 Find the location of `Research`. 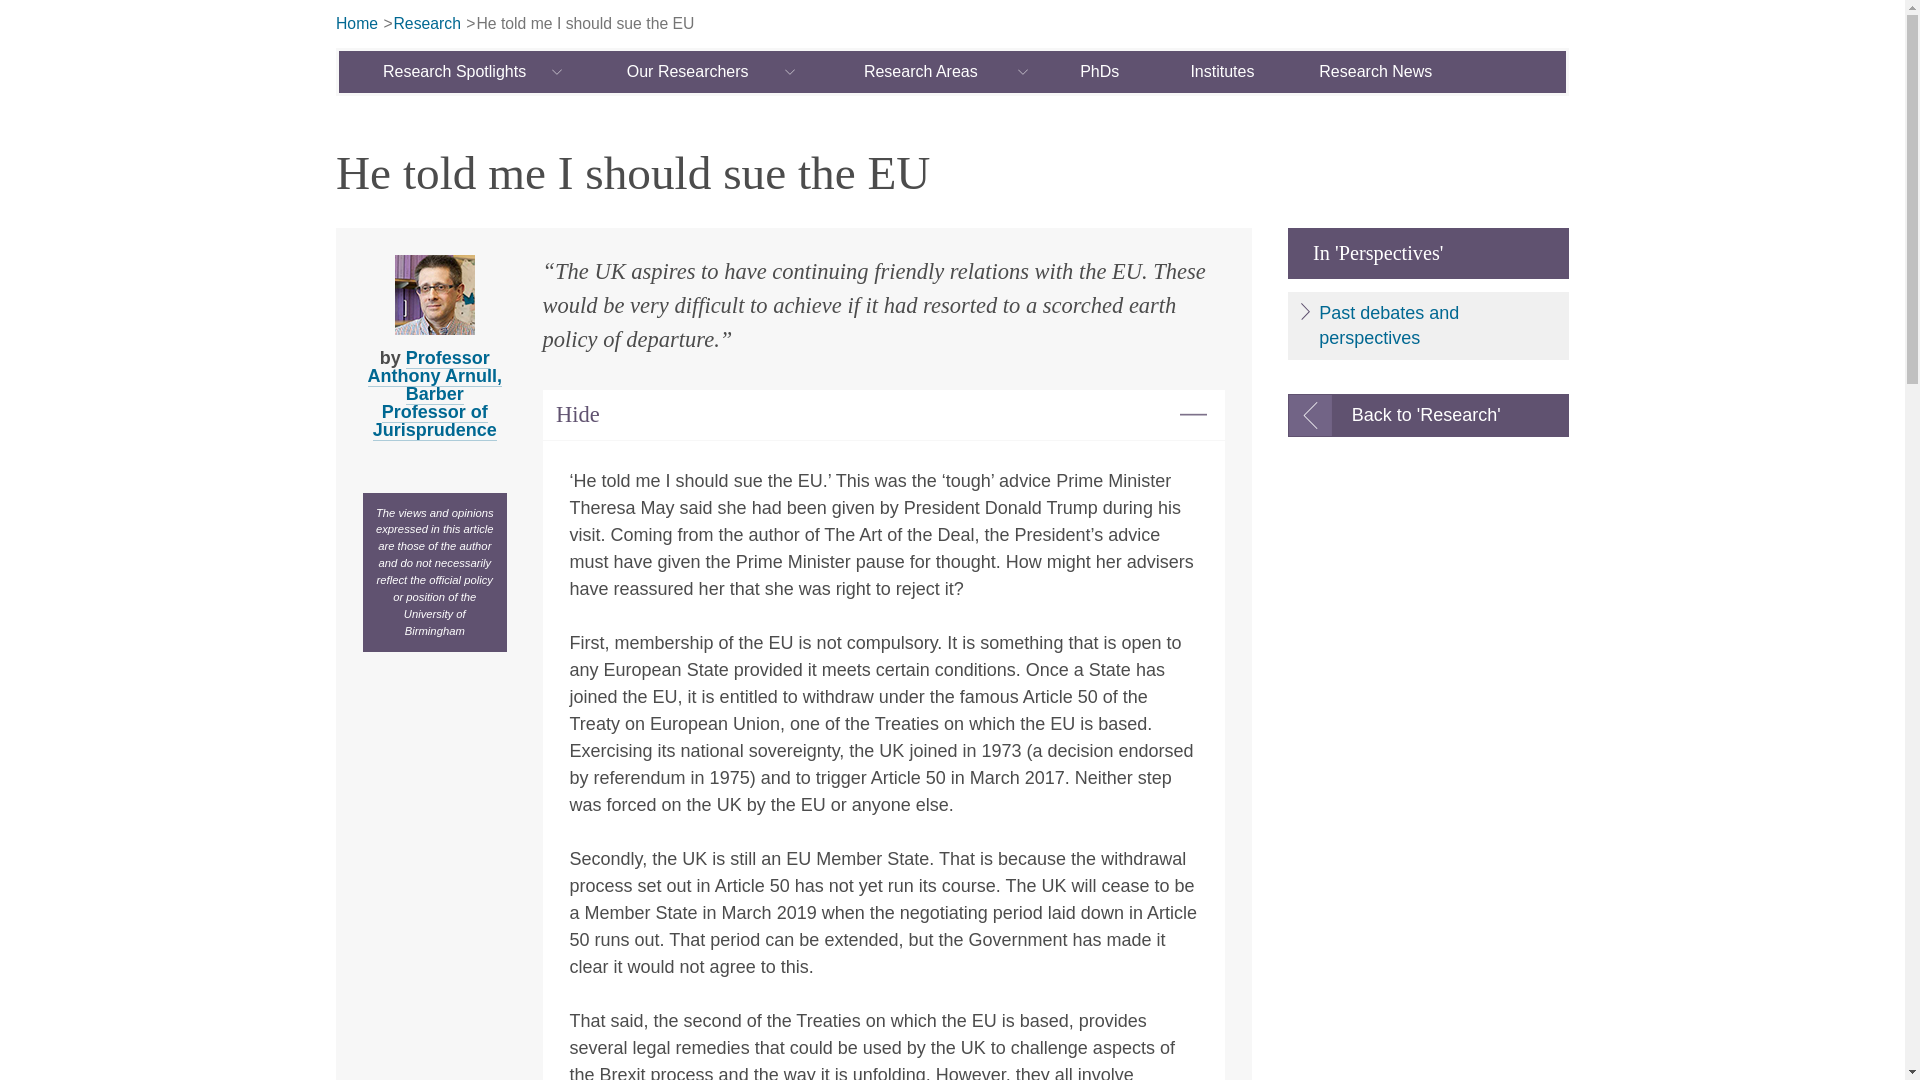

Research is located at coordinates (426, 24).